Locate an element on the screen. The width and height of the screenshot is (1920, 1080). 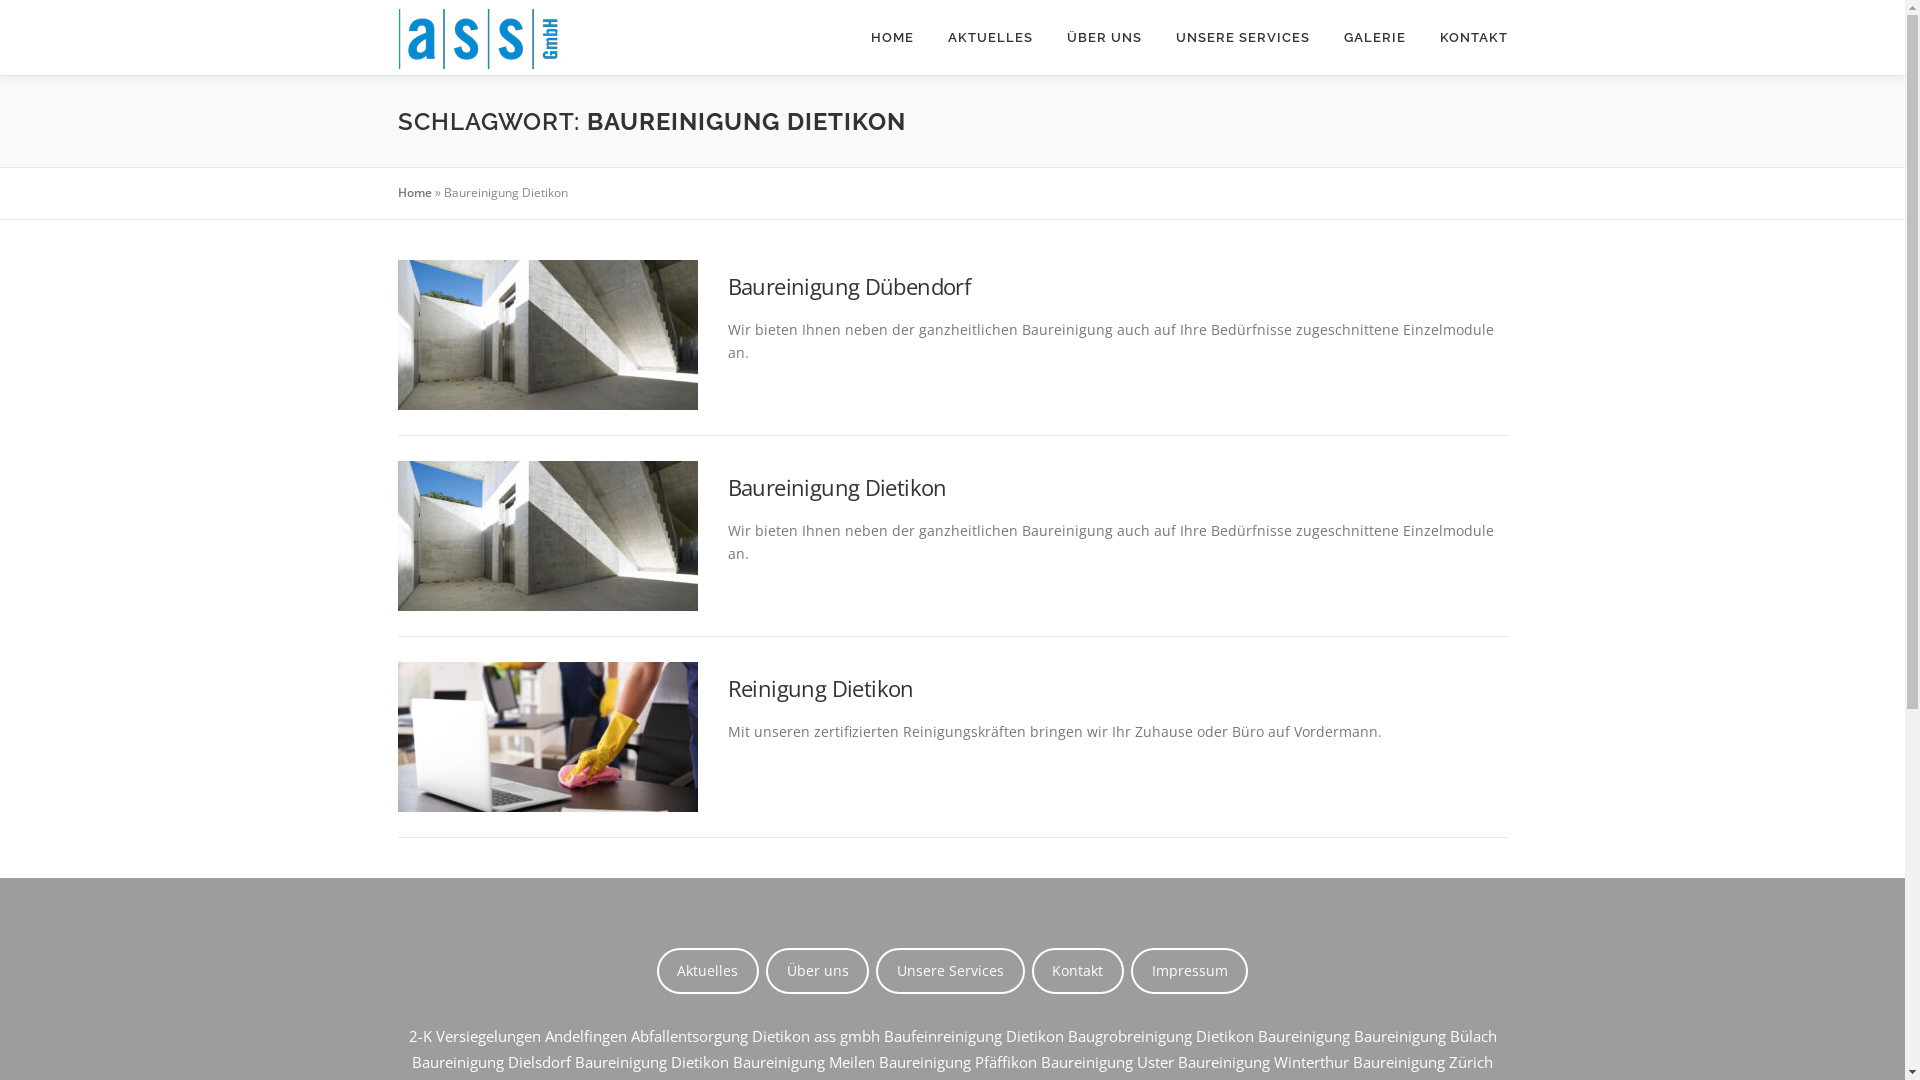
Baureinigung Winterthur is located at coordinates (1264, 1062).